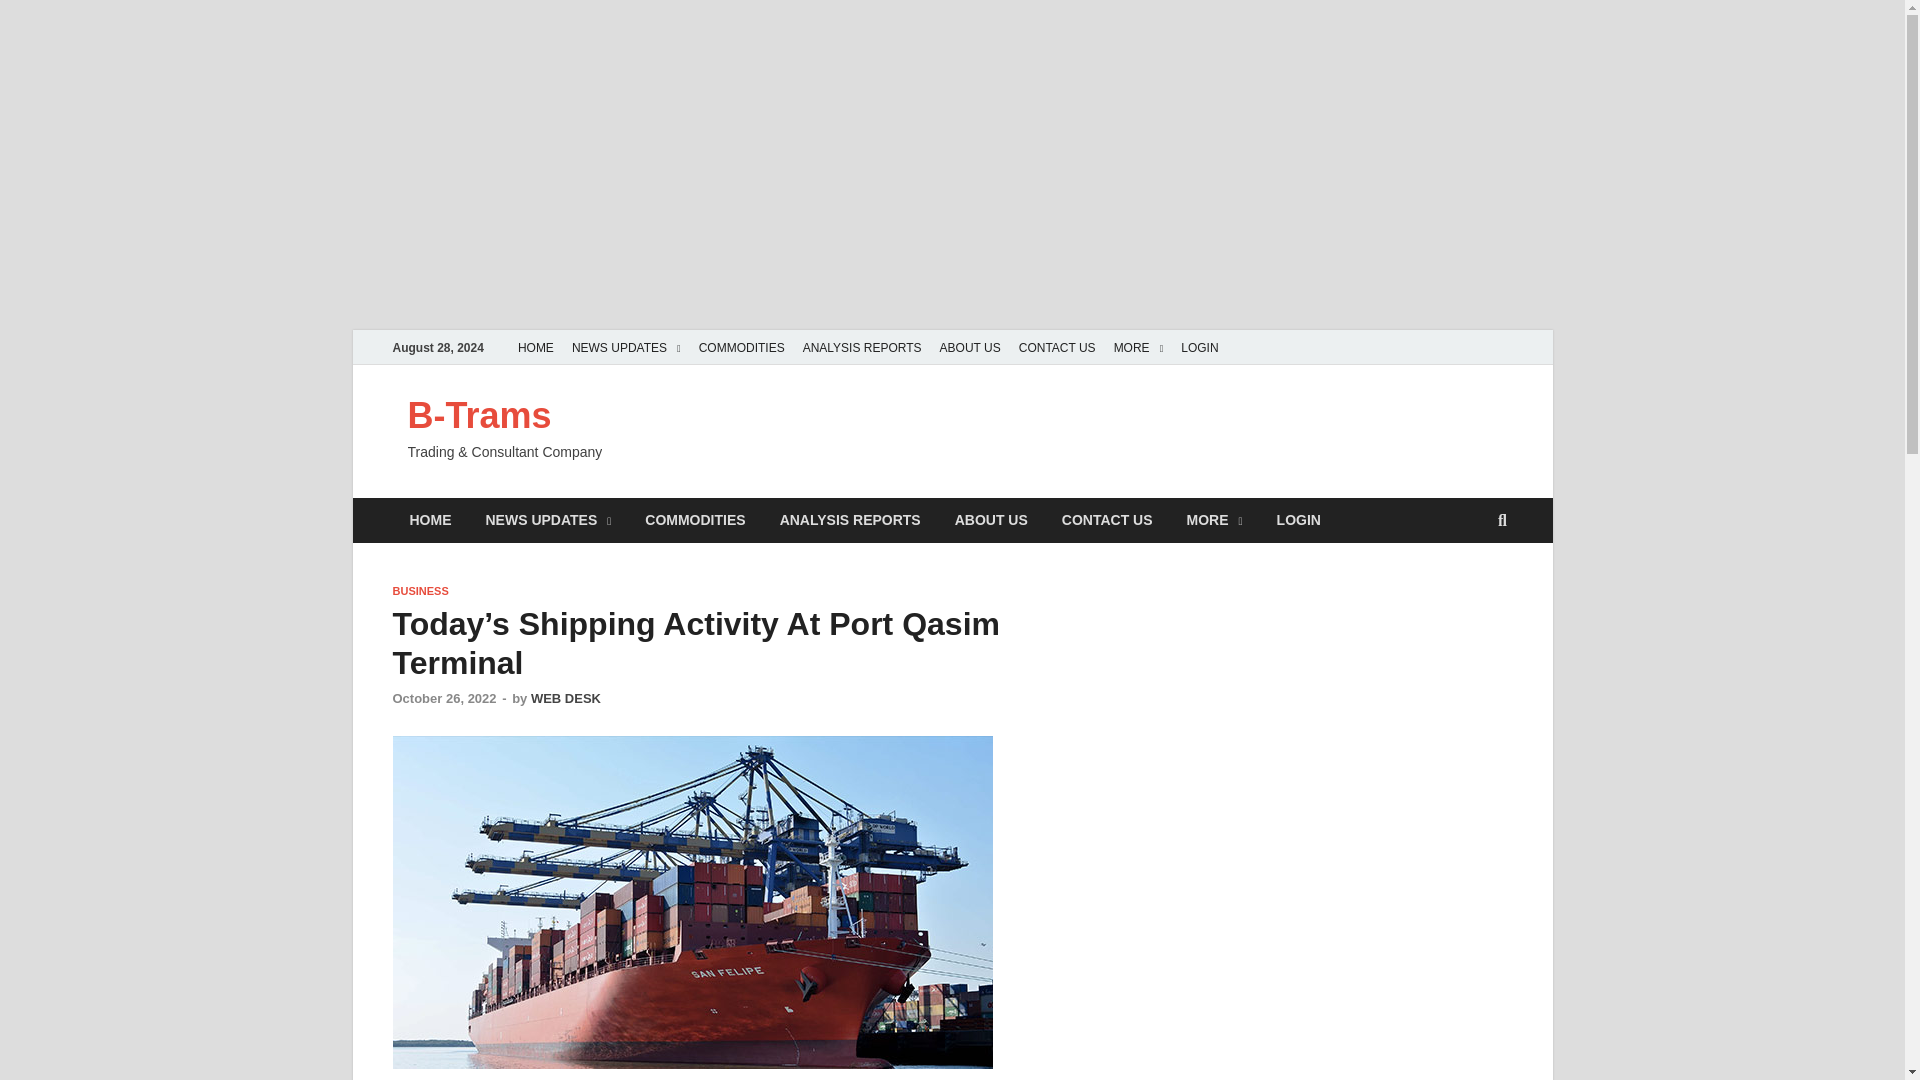 The height and width of the screenshot is (1080, 1920). Describe the element at coordinates (694, 520) in the screenshot. I see `COMMODITIES` at that location.